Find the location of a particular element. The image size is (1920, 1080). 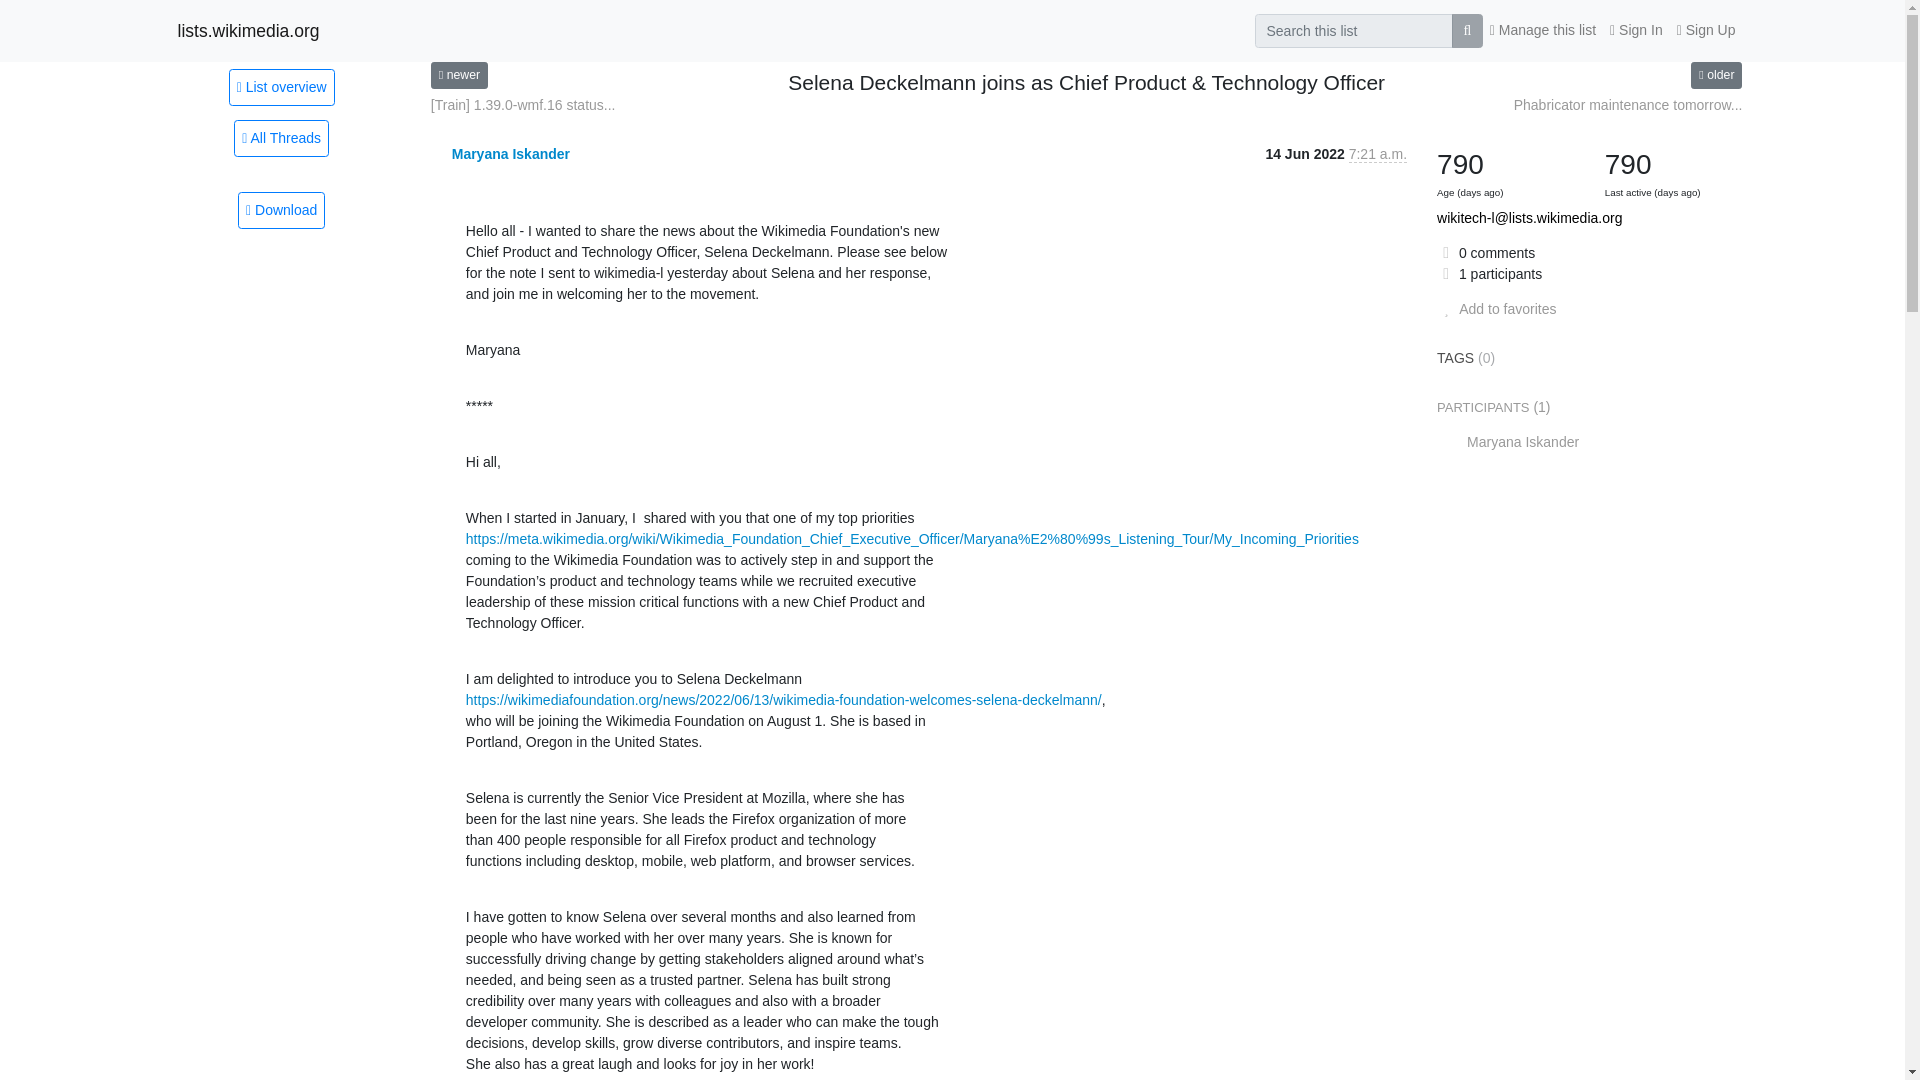

You must be logged-in to have favorites. is located at coordinates (1496, 309).